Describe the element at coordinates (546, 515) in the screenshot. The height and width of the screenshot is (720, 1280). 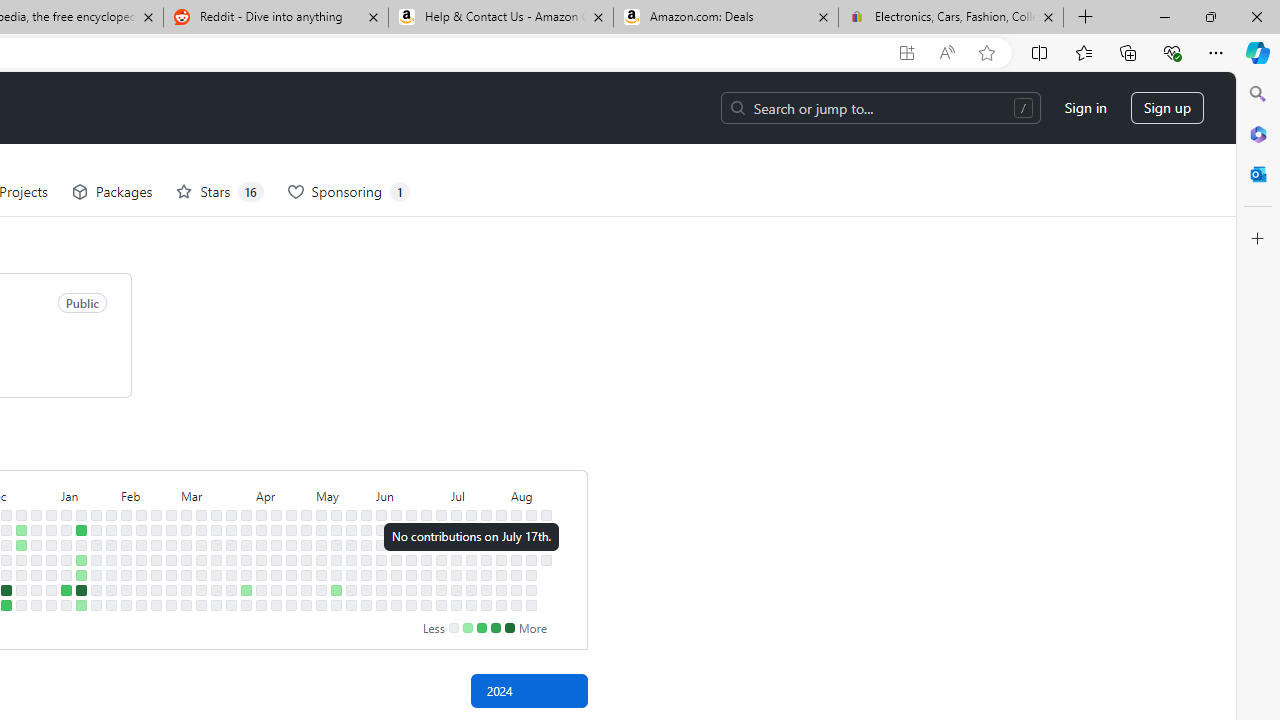
I see `No contributions on August 18th.` at that location.